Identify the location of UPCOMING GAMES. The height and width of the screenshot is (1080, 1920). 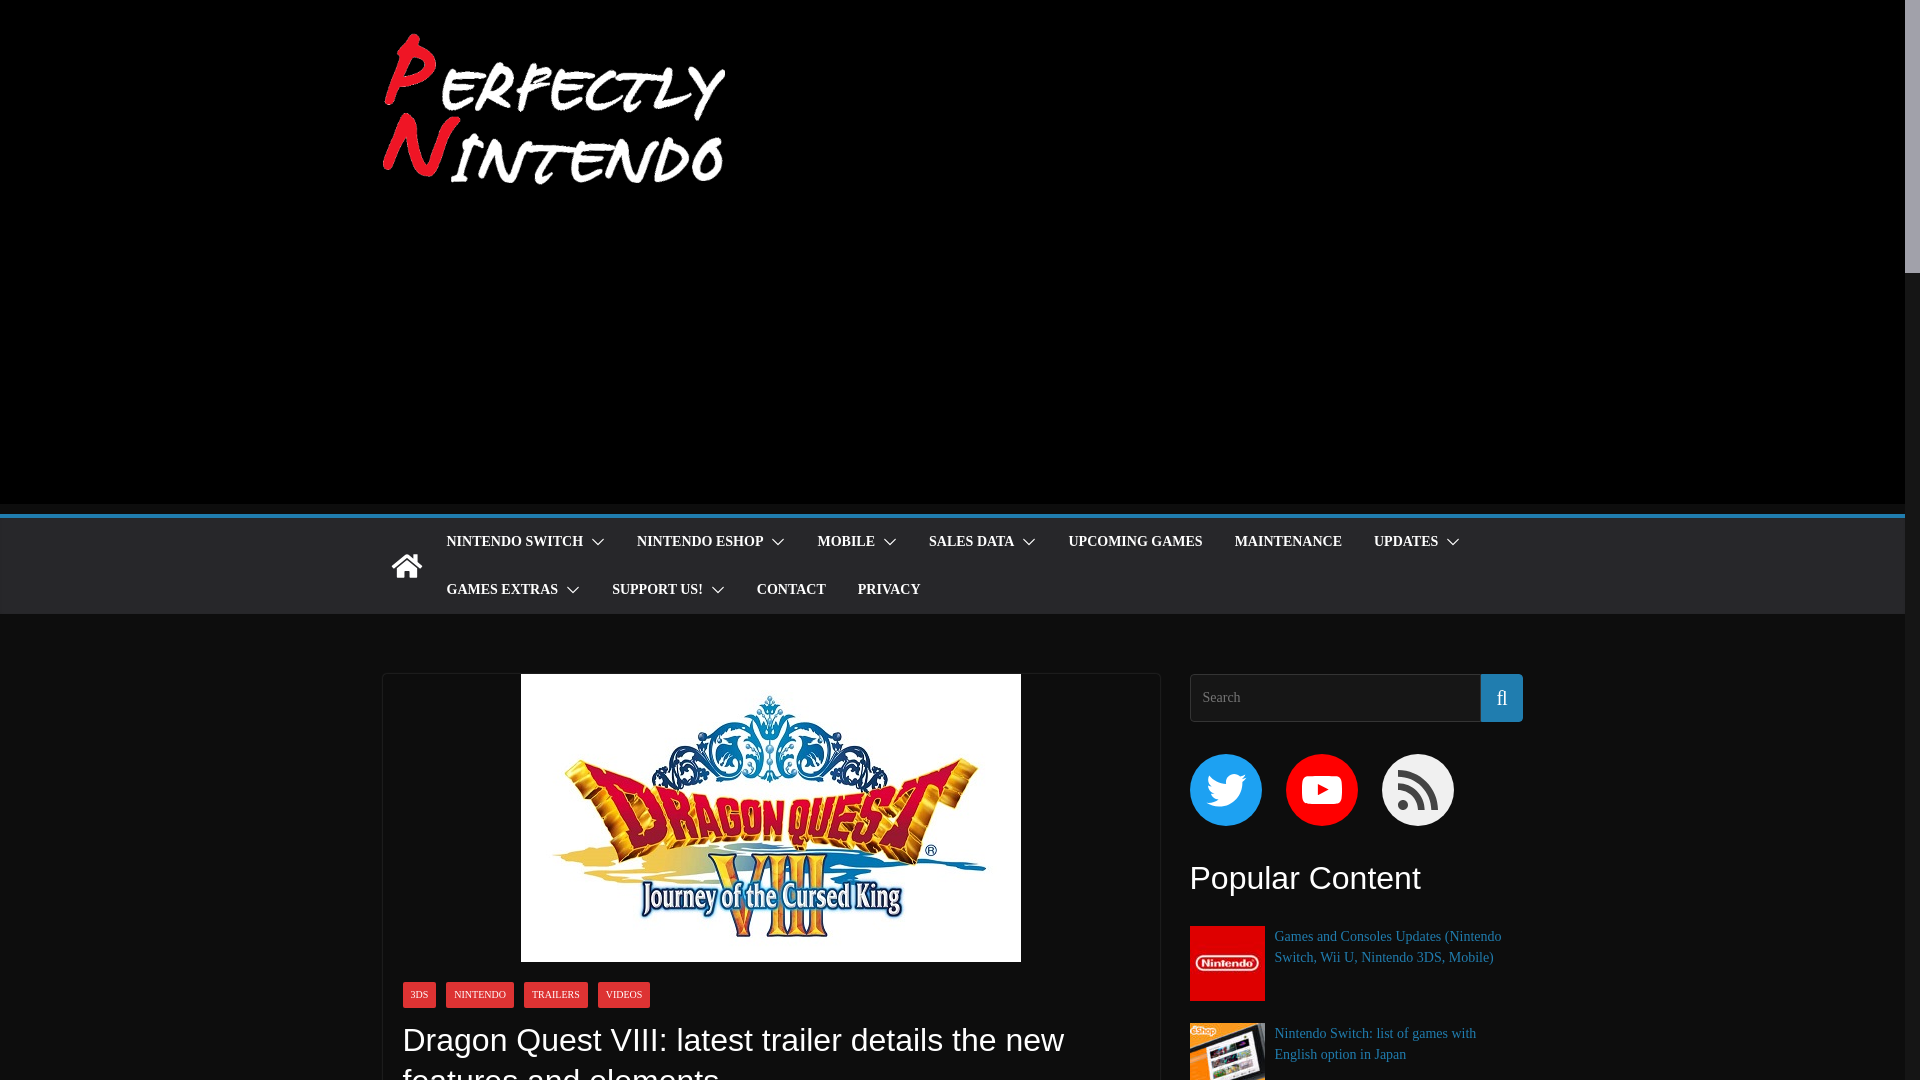
(1134, 542).